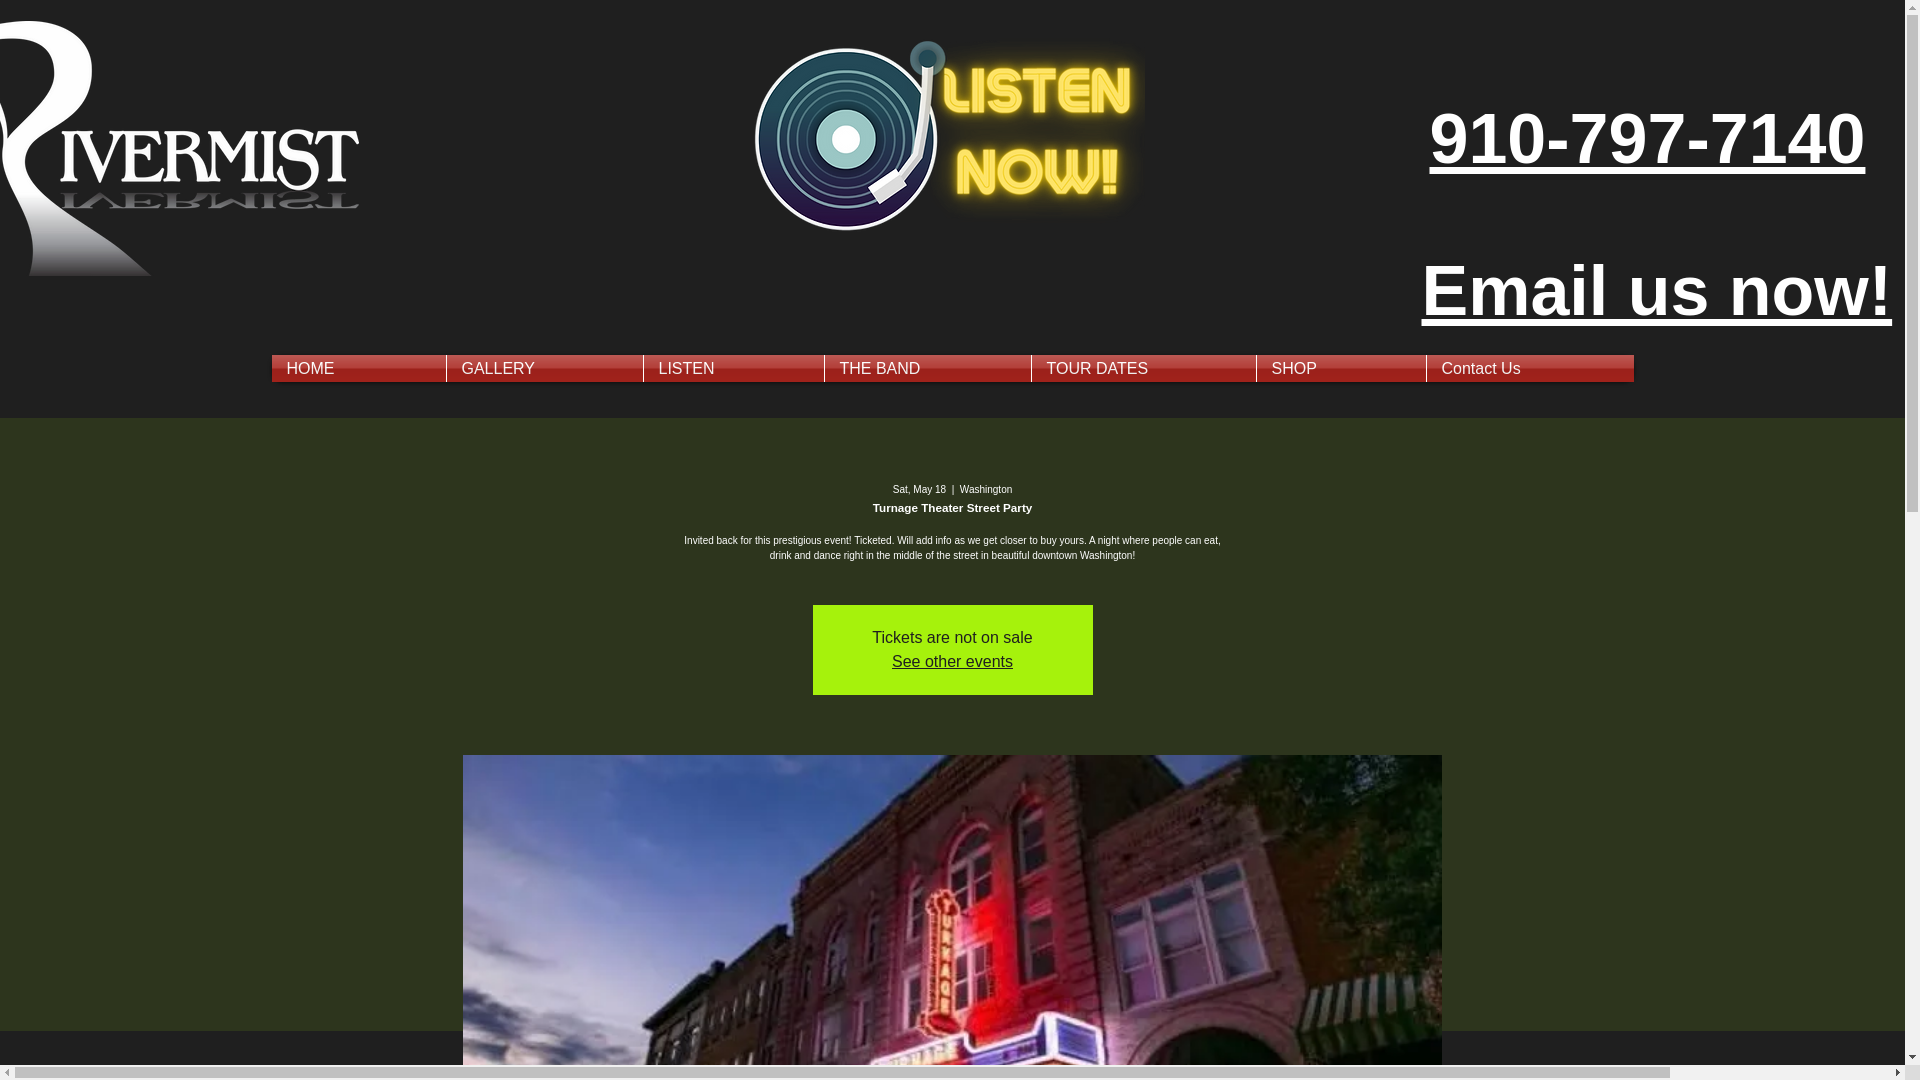  I want to click on TOUR DATES, so click(1144, 368).